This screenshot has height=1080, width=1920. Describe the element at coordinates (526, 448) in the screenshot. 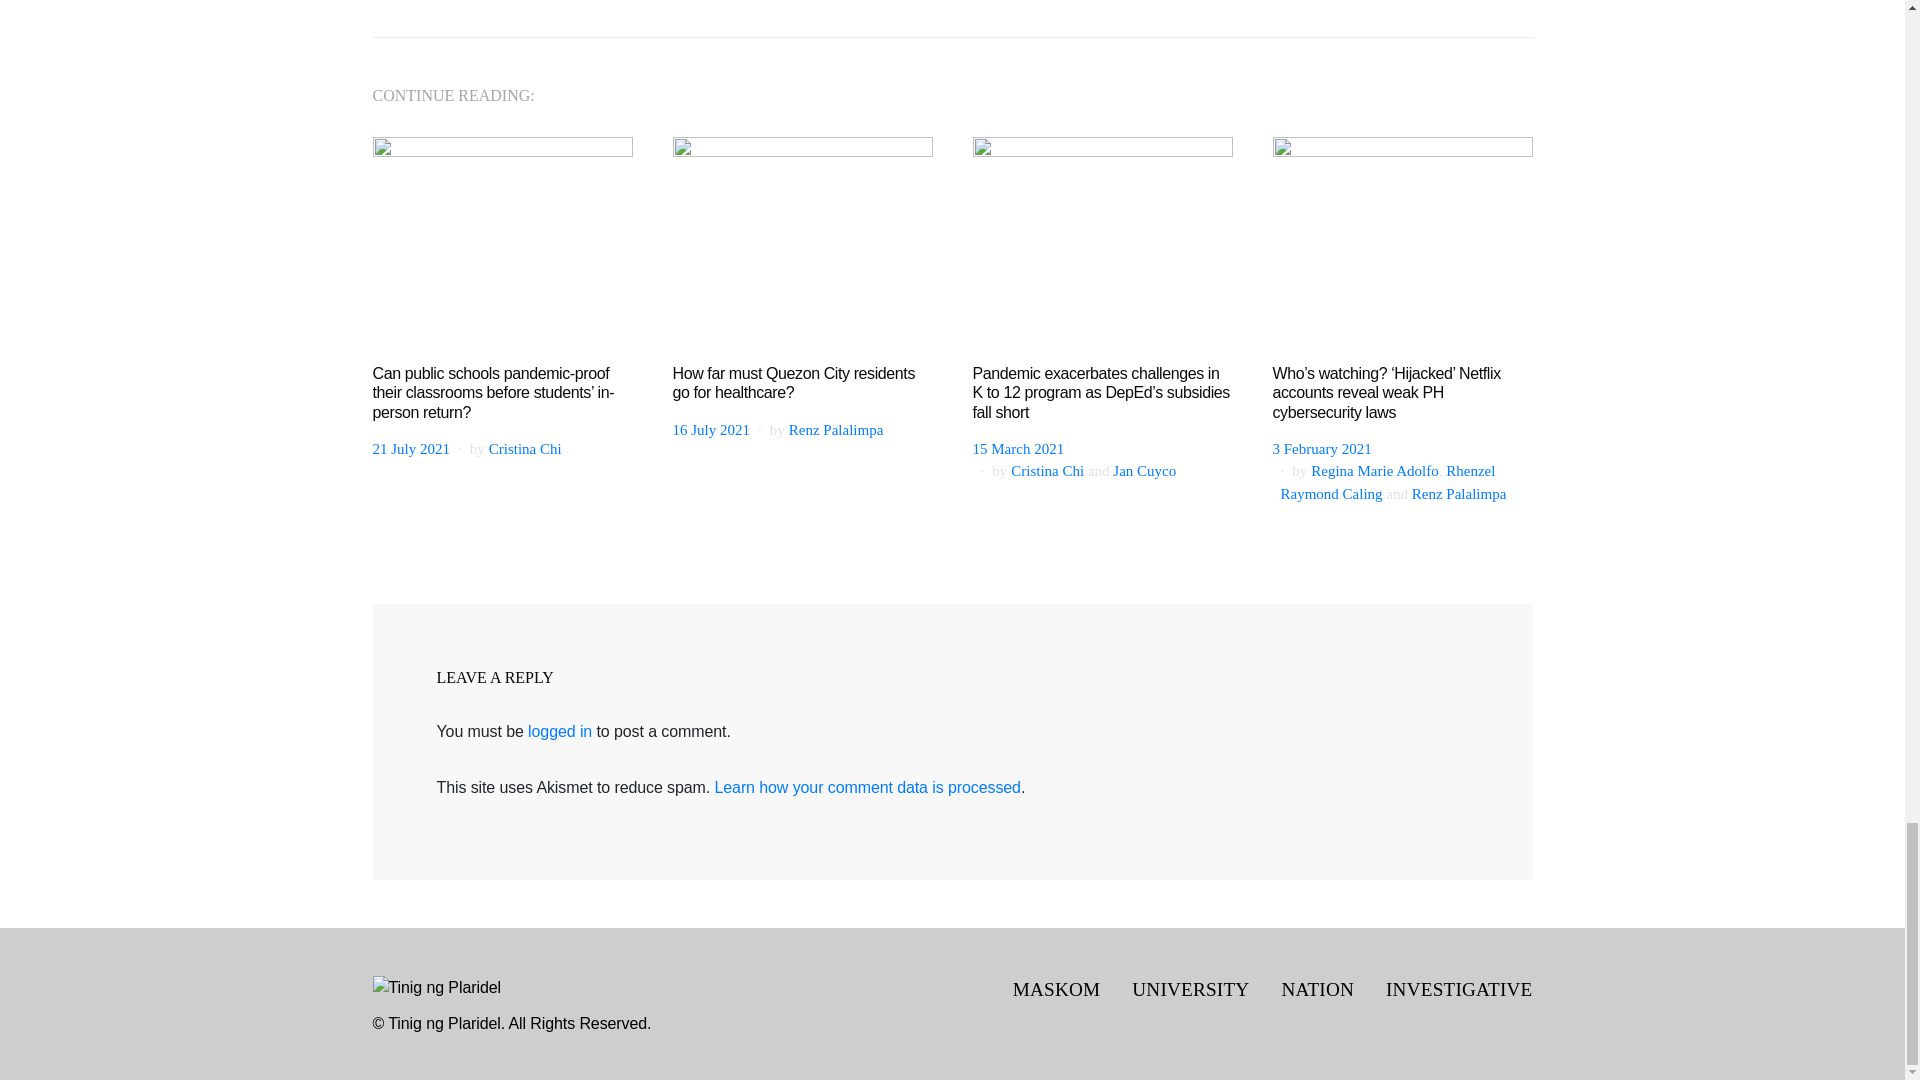

I see `Posts by Cristina Chi` at that location.